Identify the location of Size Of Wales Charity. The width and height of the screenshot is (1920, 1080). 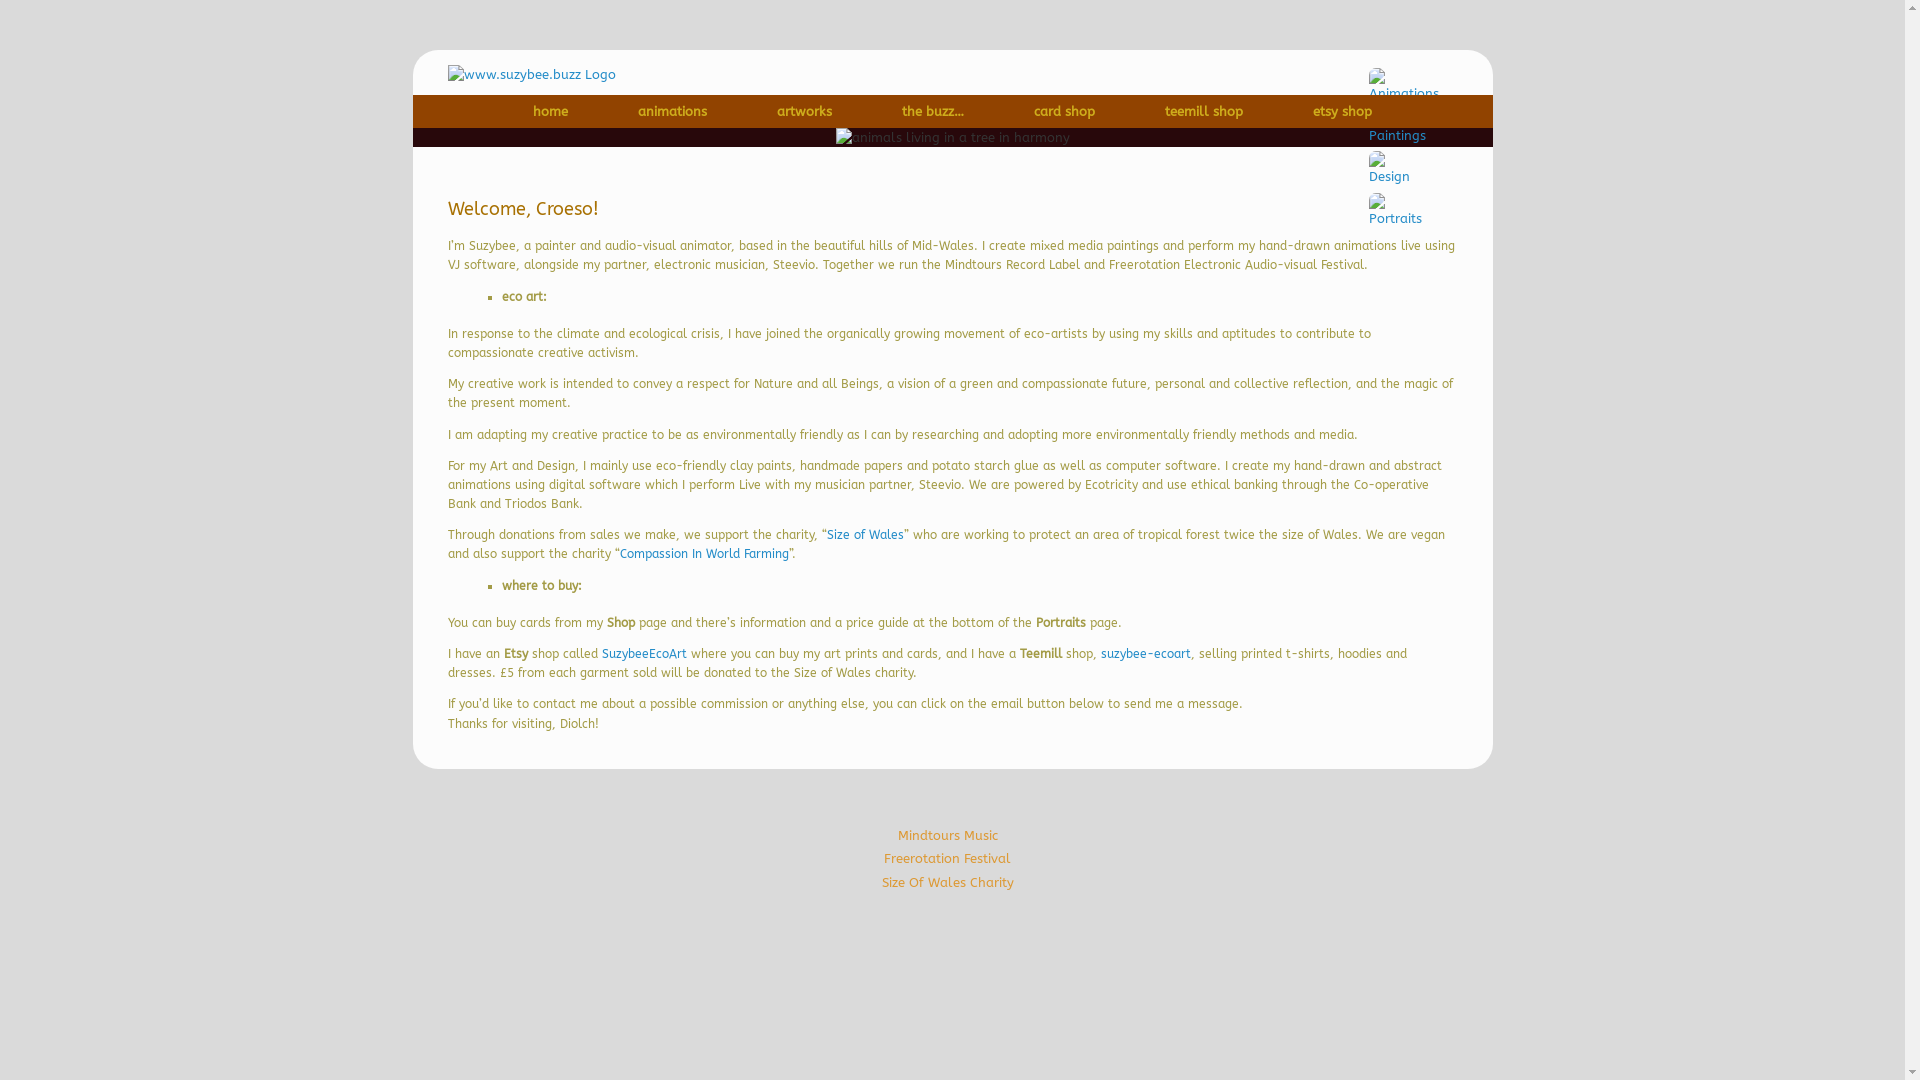
(948, 882).